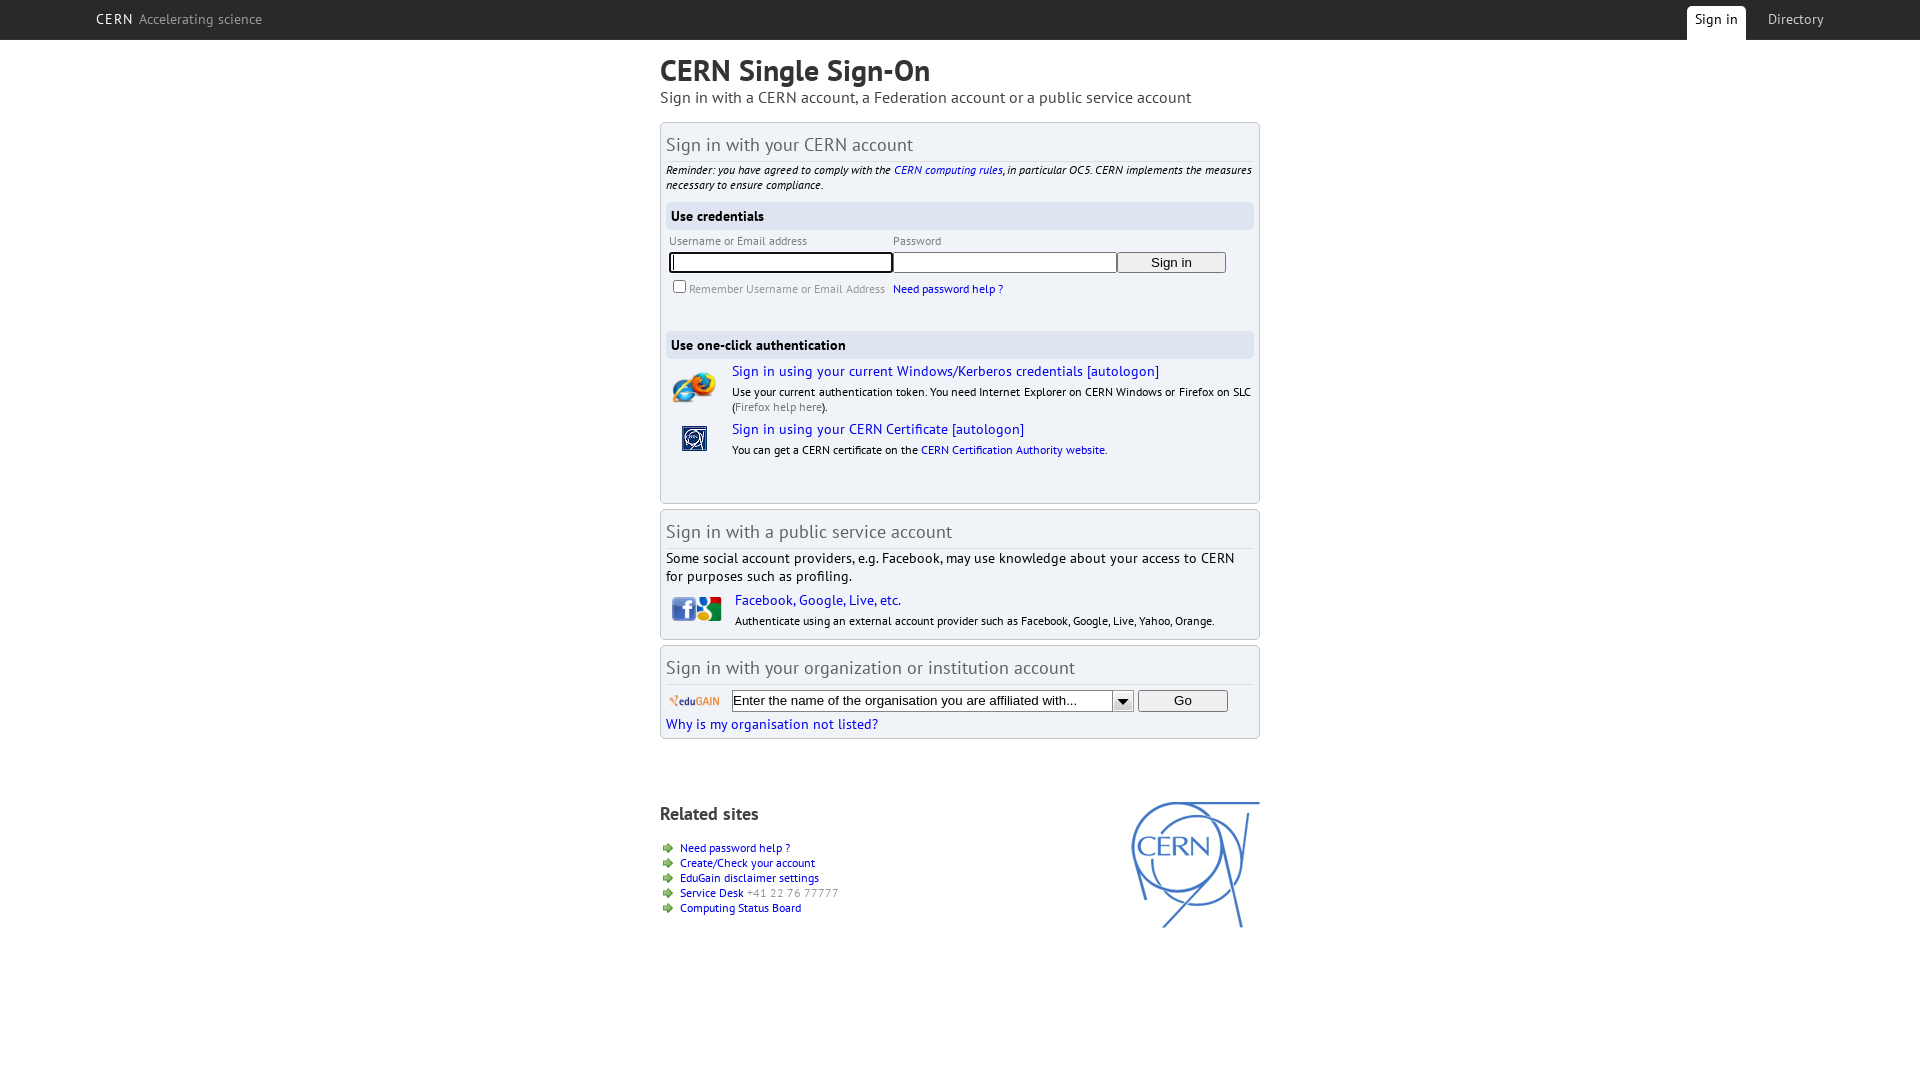 The width and height of the screenshot is (1920, 1080). I want to click on Sign in using your current Windows/Kerberos credentials, so click(908, 371).